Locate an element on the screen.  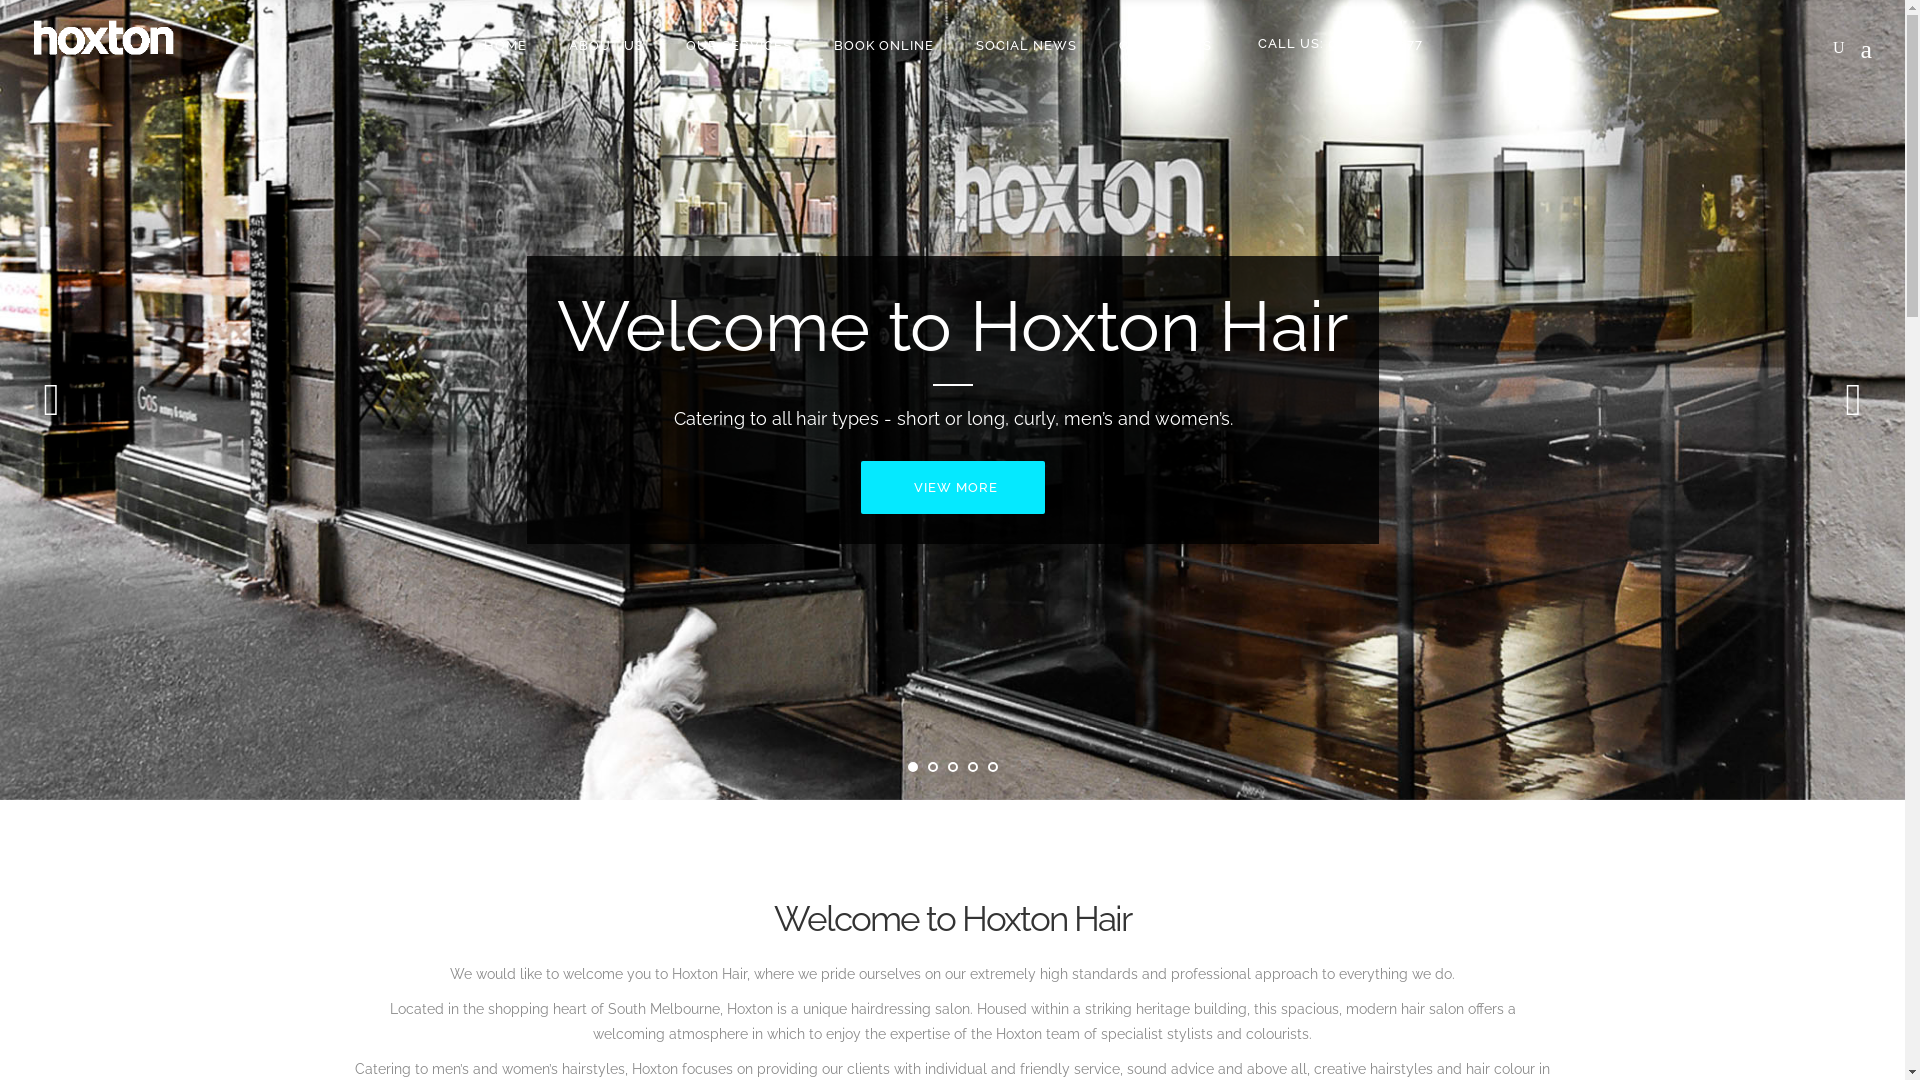
BOOK ONLINE is located at coordinates (883, 44).